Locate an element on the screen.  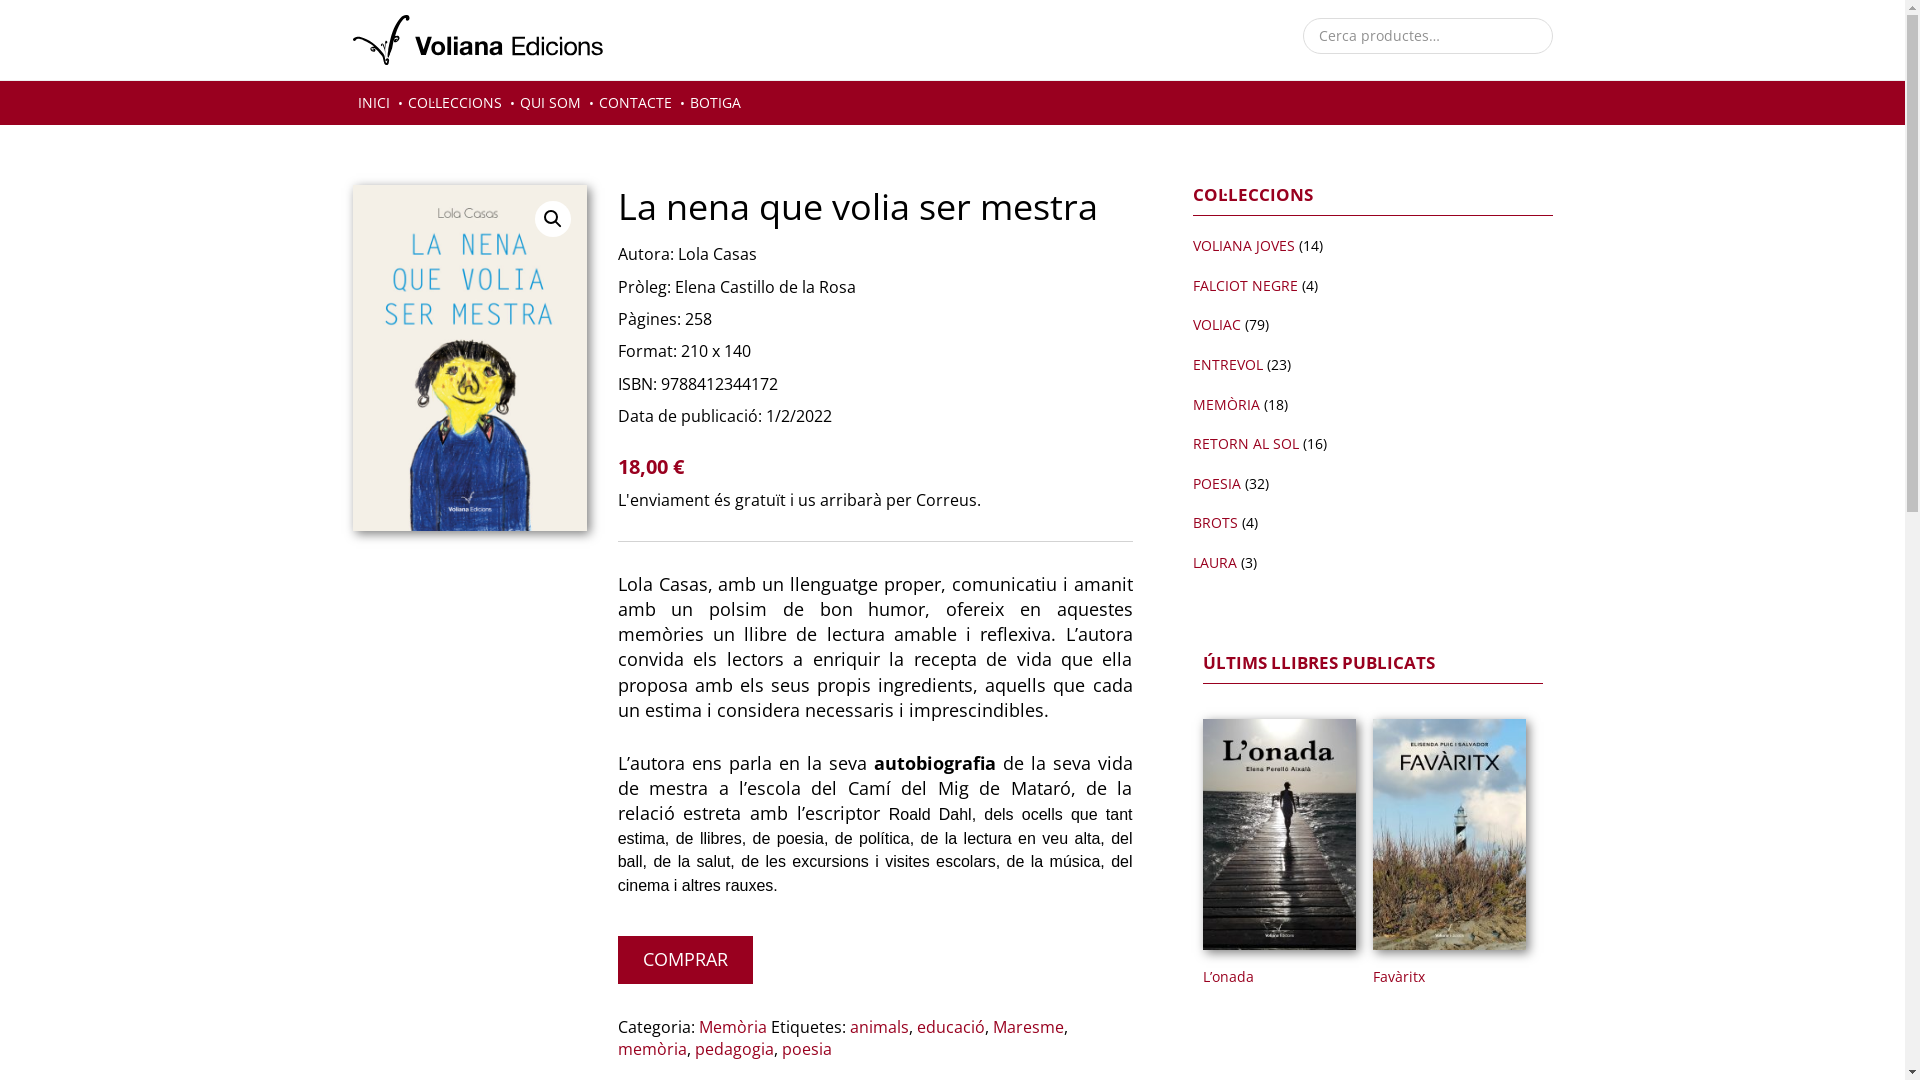
BROTS is located at coordinates (1214, 522).